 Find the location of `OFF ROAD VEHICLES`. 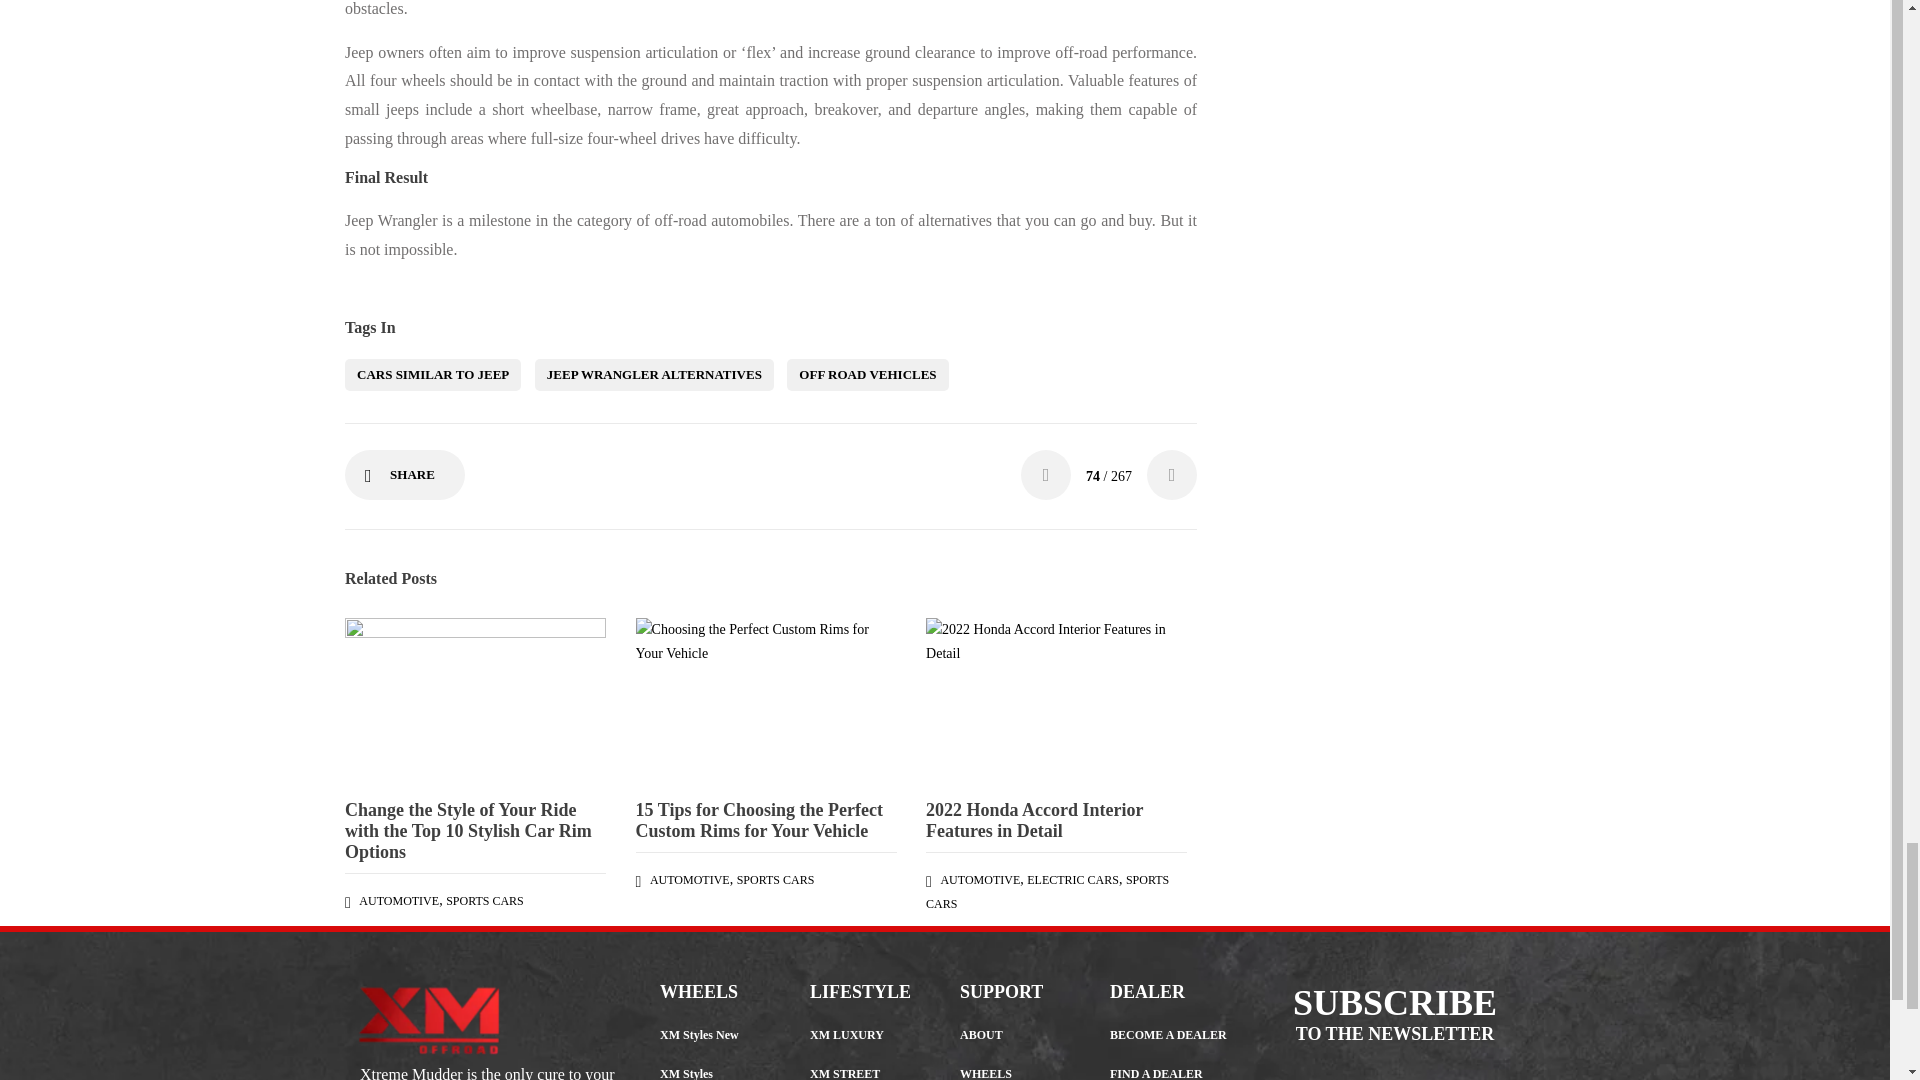

OFF ROAD VEHICLES is located at coordinates (868, 374).